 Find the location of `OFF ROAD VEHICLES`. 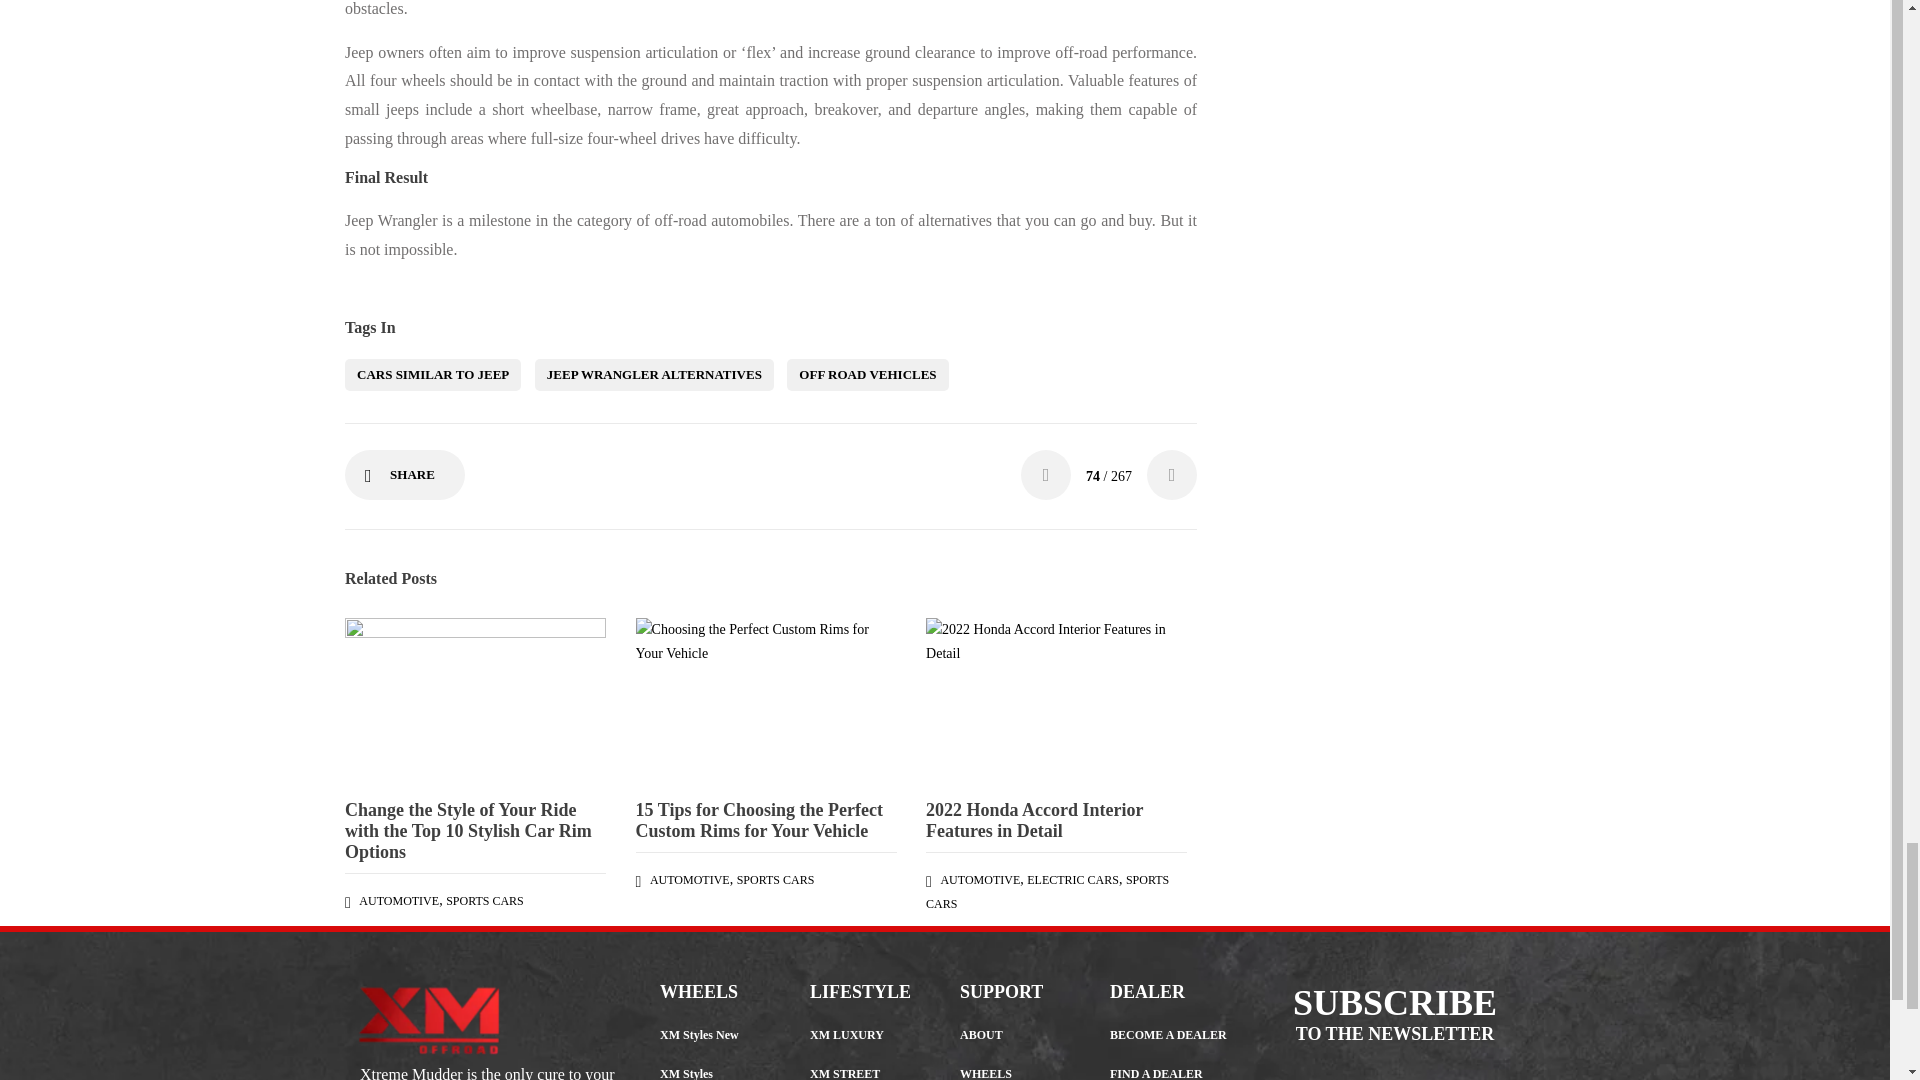

OFF ROAD VEHICLES is located at coordinates (868, 374).